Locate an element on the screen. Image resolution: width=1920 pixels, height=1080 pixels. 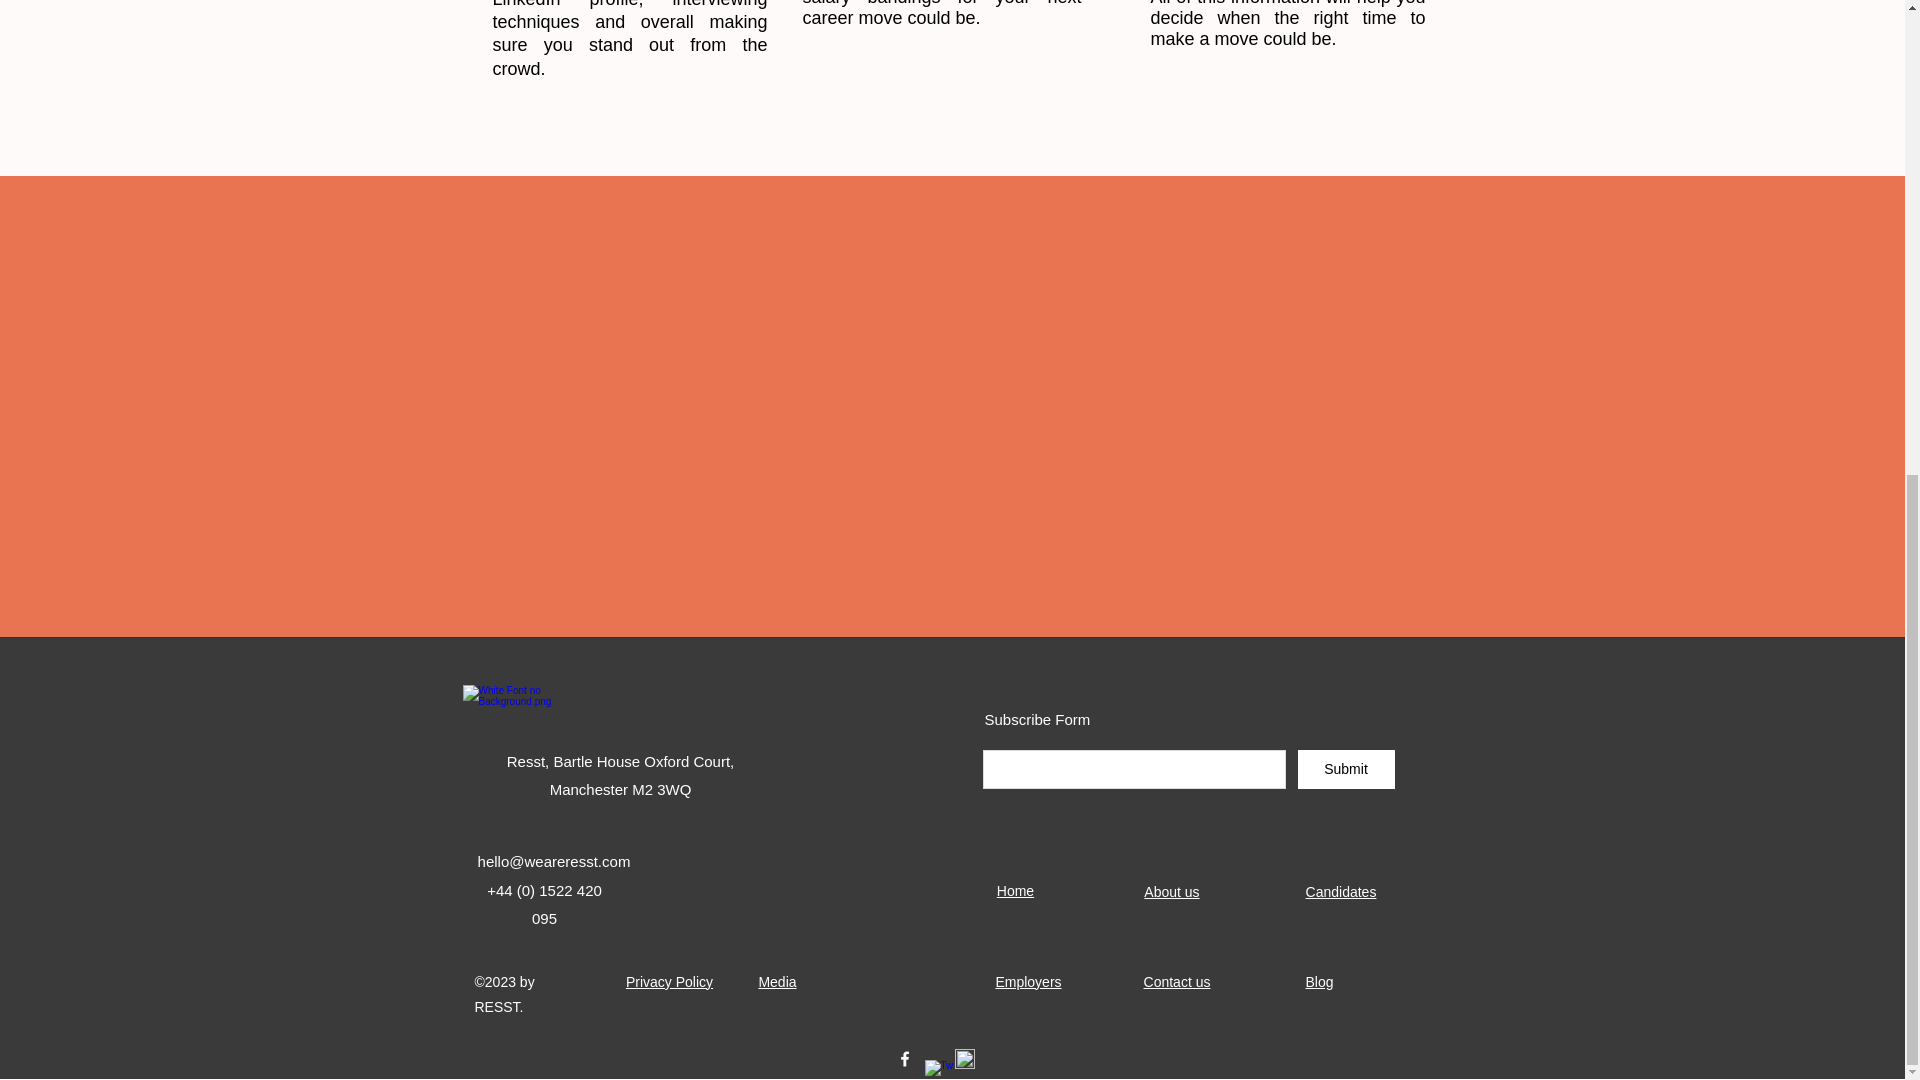
About us is located at coordinates (1171, 892).